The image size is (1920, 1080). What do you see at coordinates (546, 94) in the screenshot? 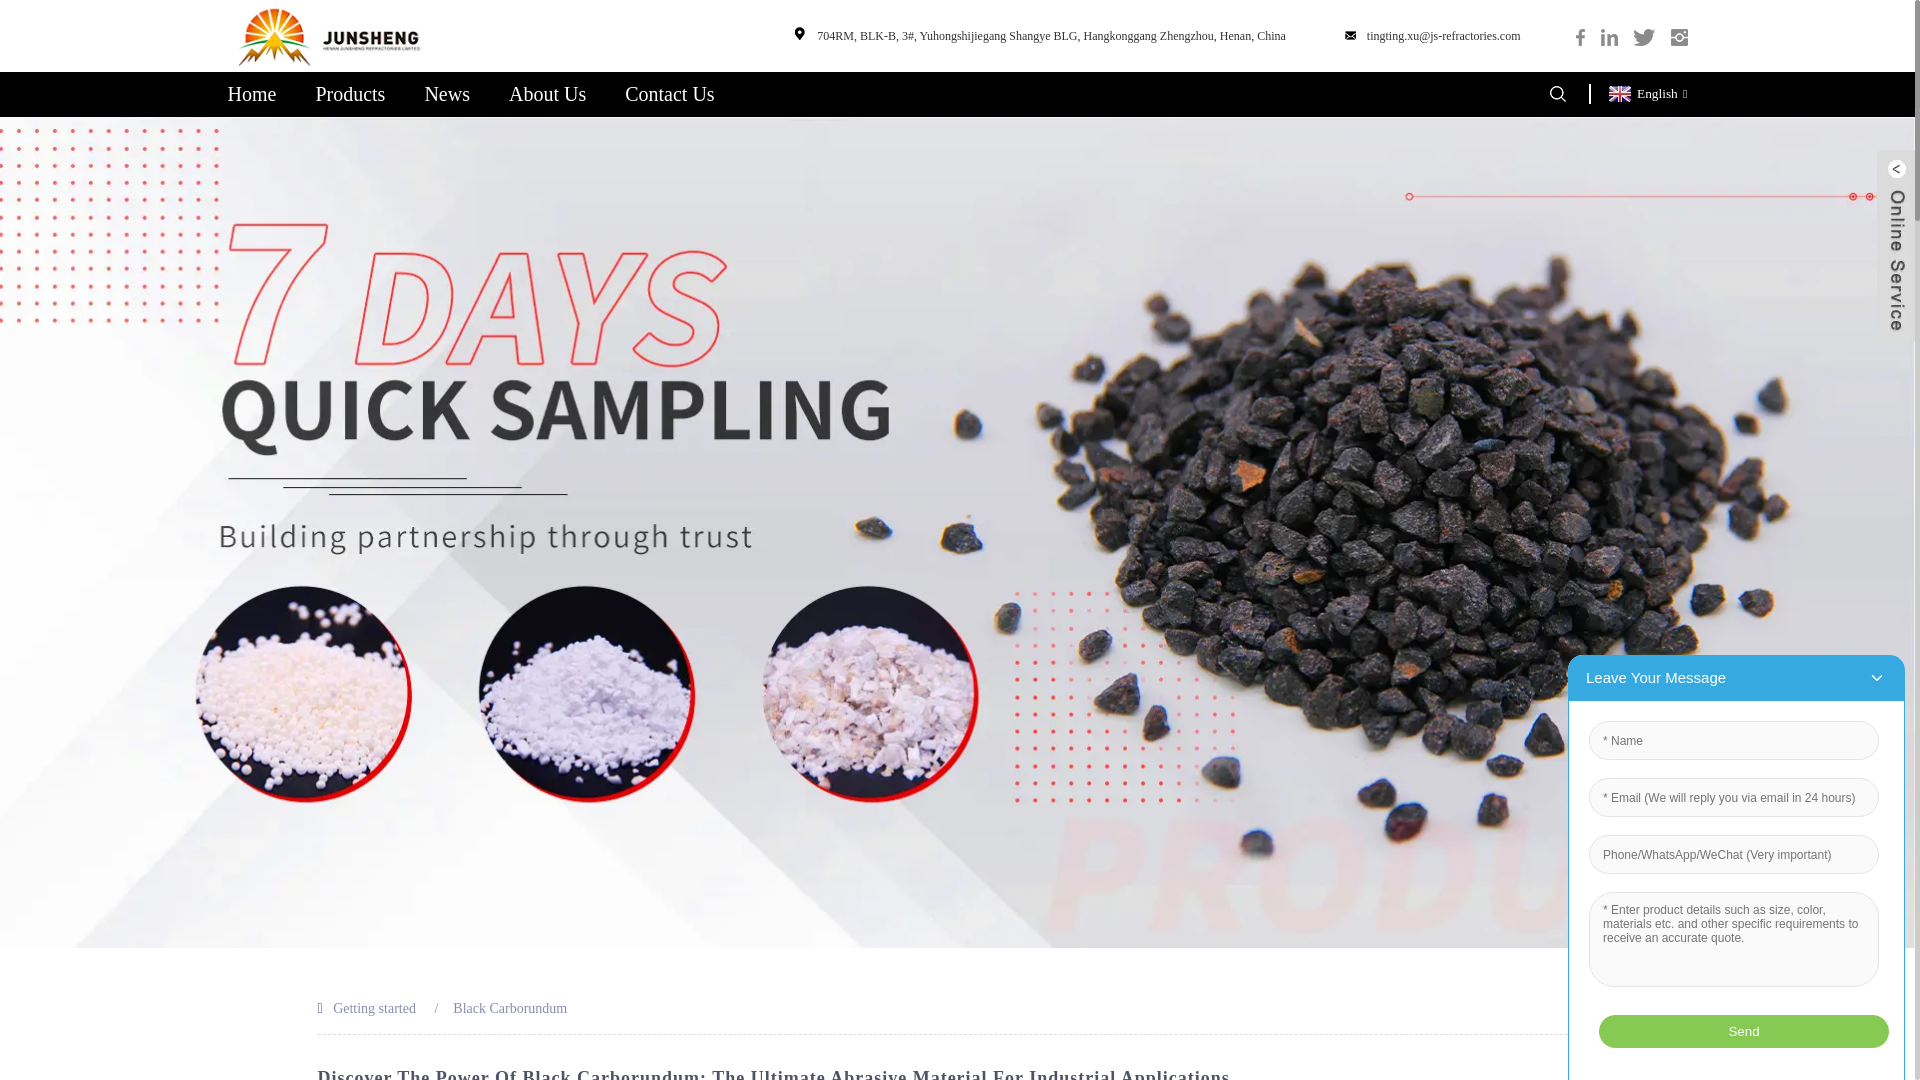
I see `About Us` at bounding box center [546, 94].